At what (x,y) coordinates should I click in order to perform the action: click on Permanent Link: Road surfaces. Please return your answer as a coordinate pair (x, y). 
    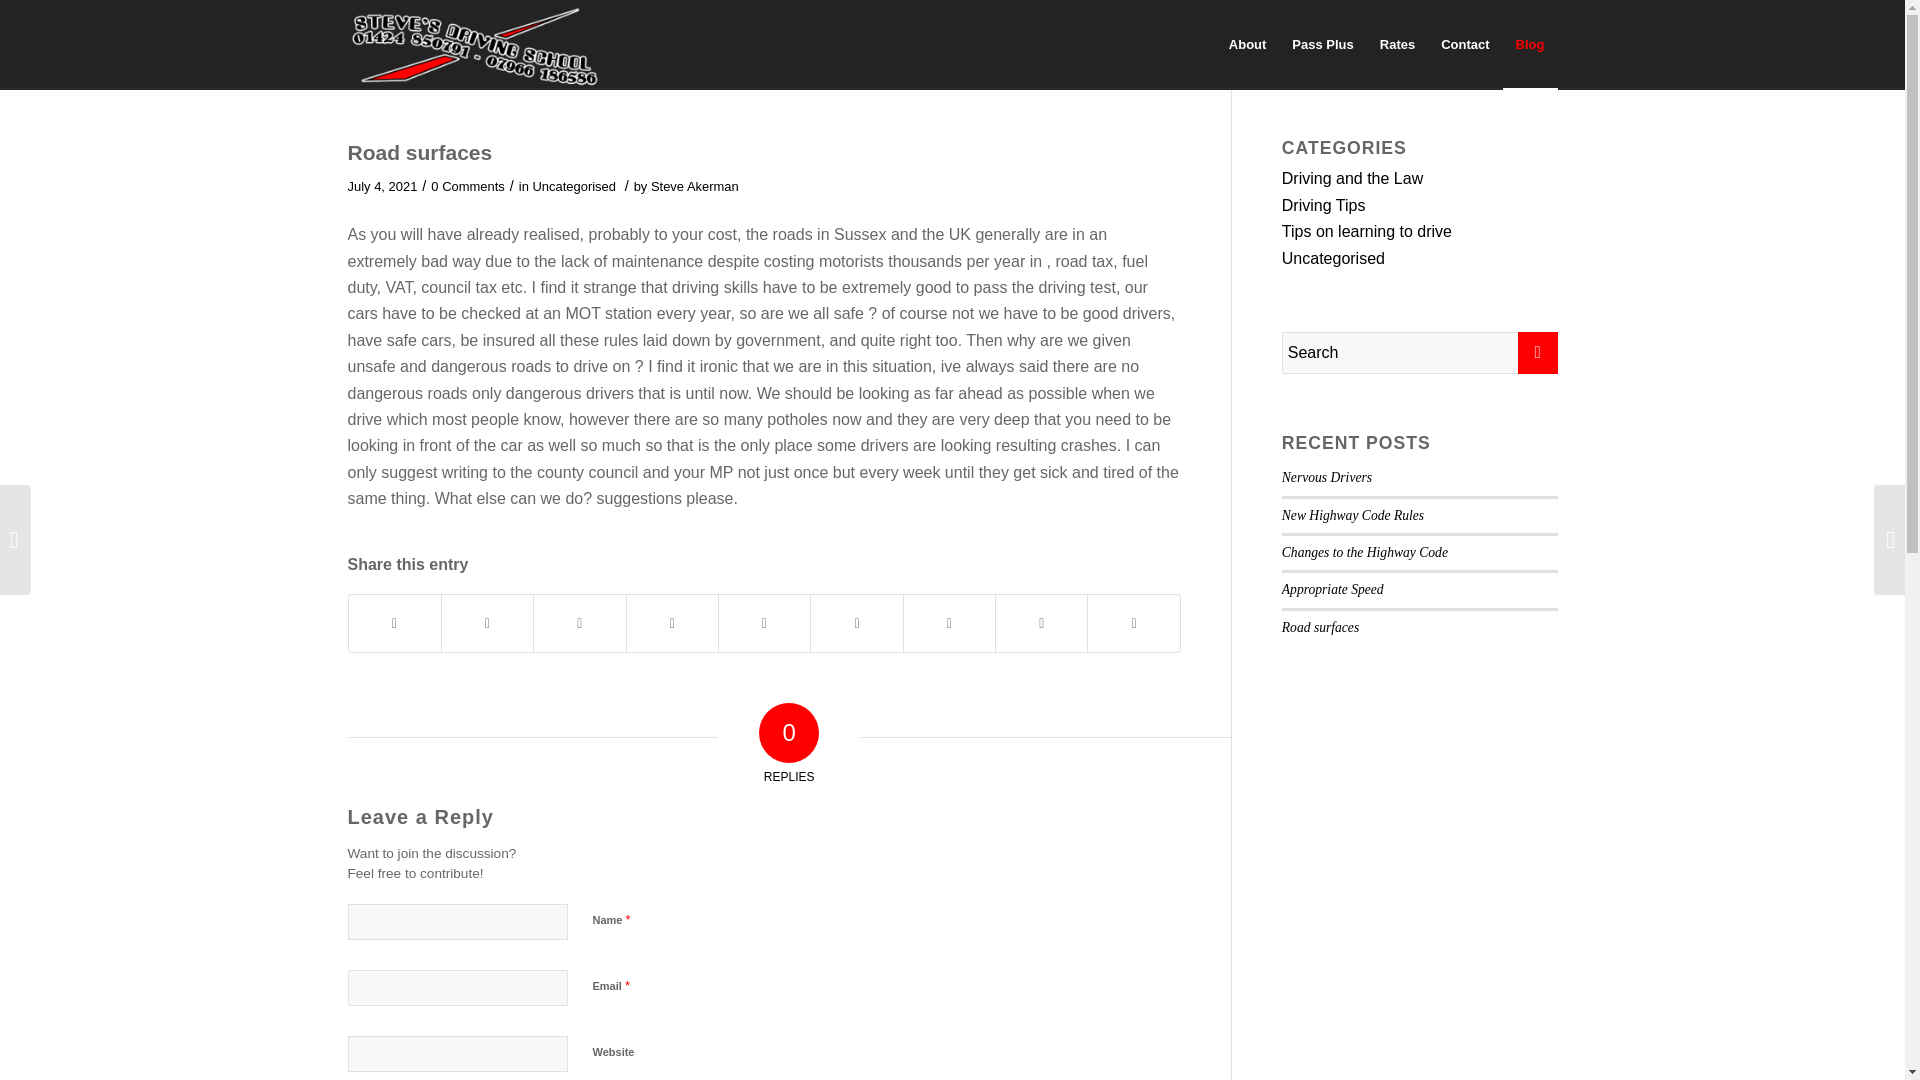
    Looking at the image, I should click on (420, 152).